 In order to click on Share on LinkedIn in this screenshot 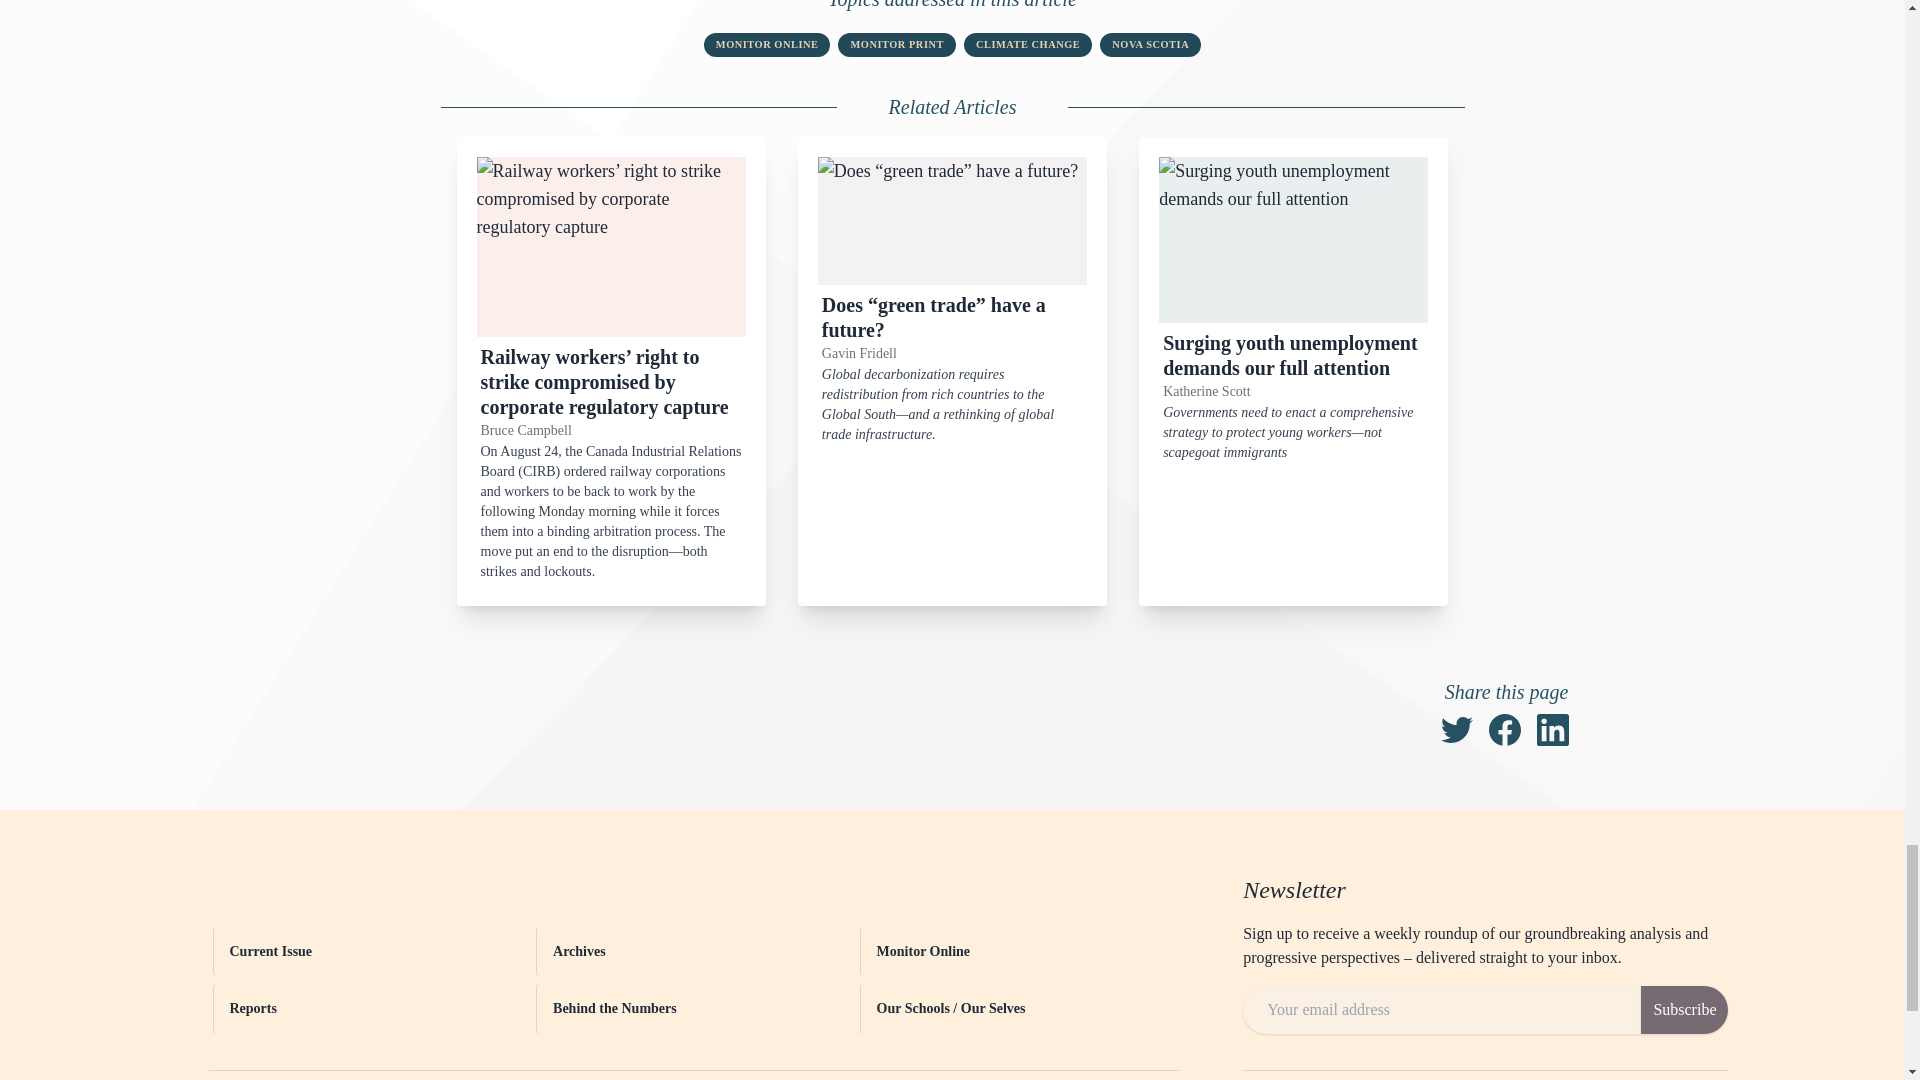, I will do `click(1552, 730)`.